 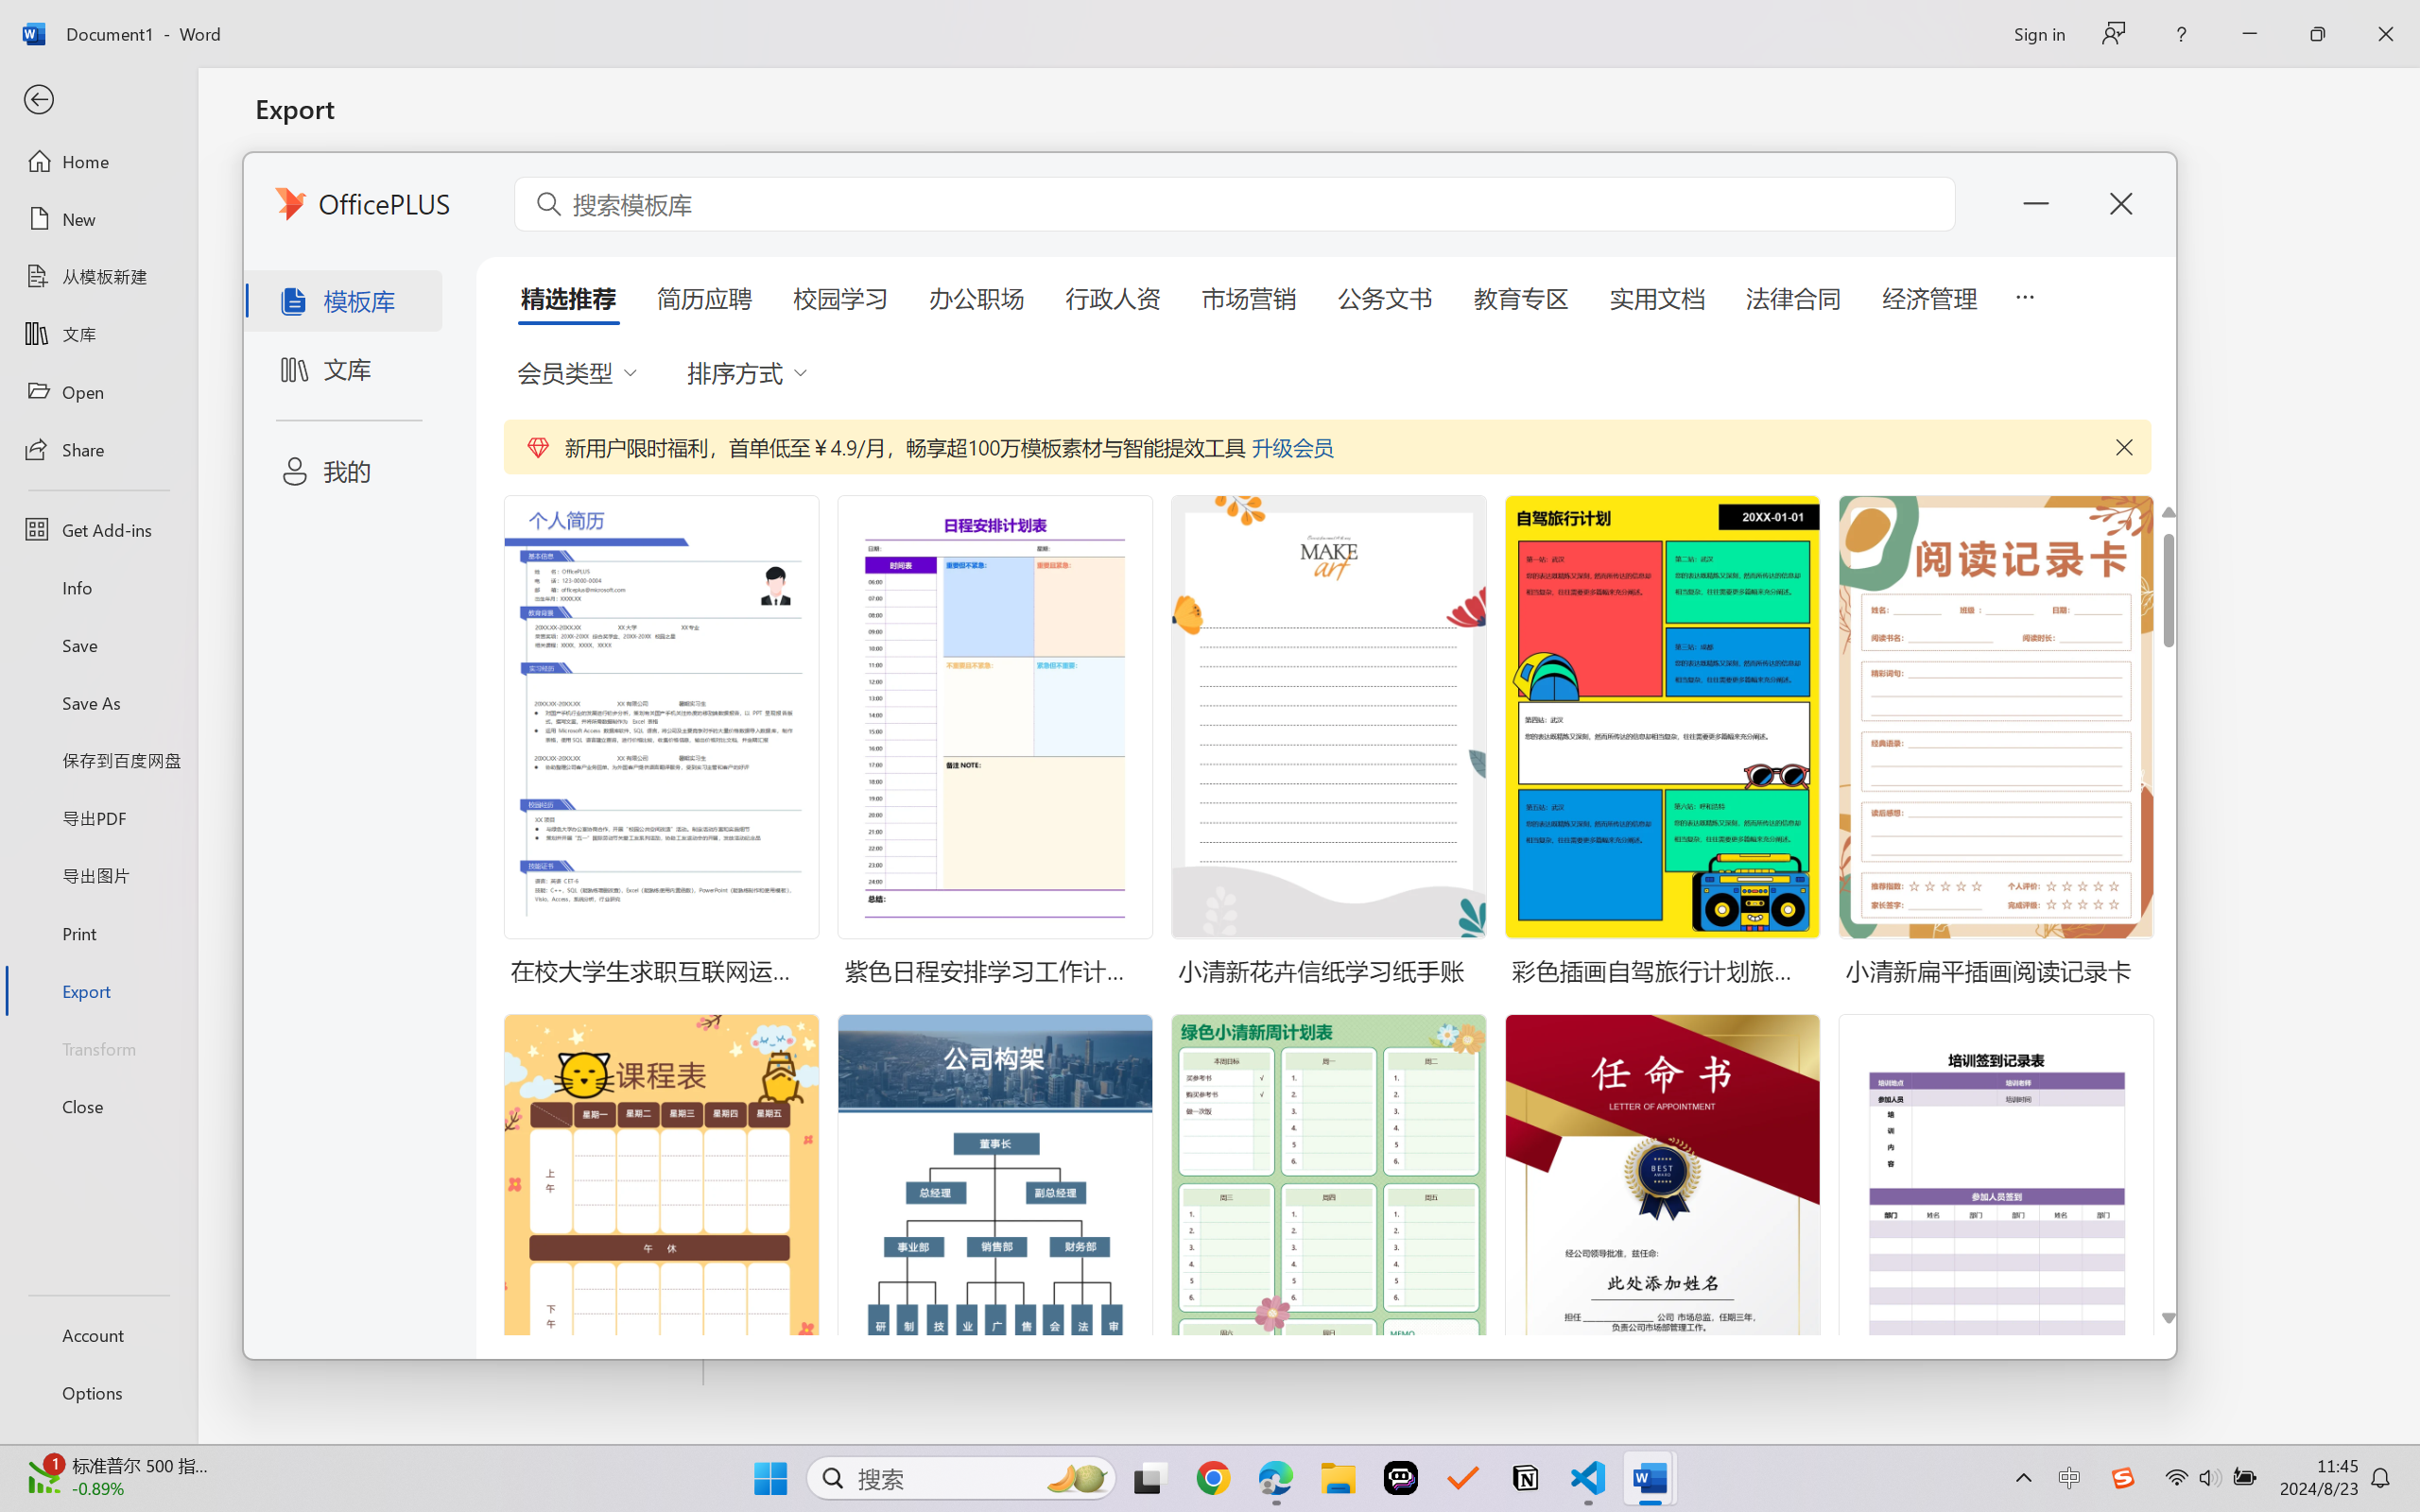 What do you see at coordinates (982, 125) in the screenshot?
I see `Researcher Engagement` at bounding box center [982, 125].